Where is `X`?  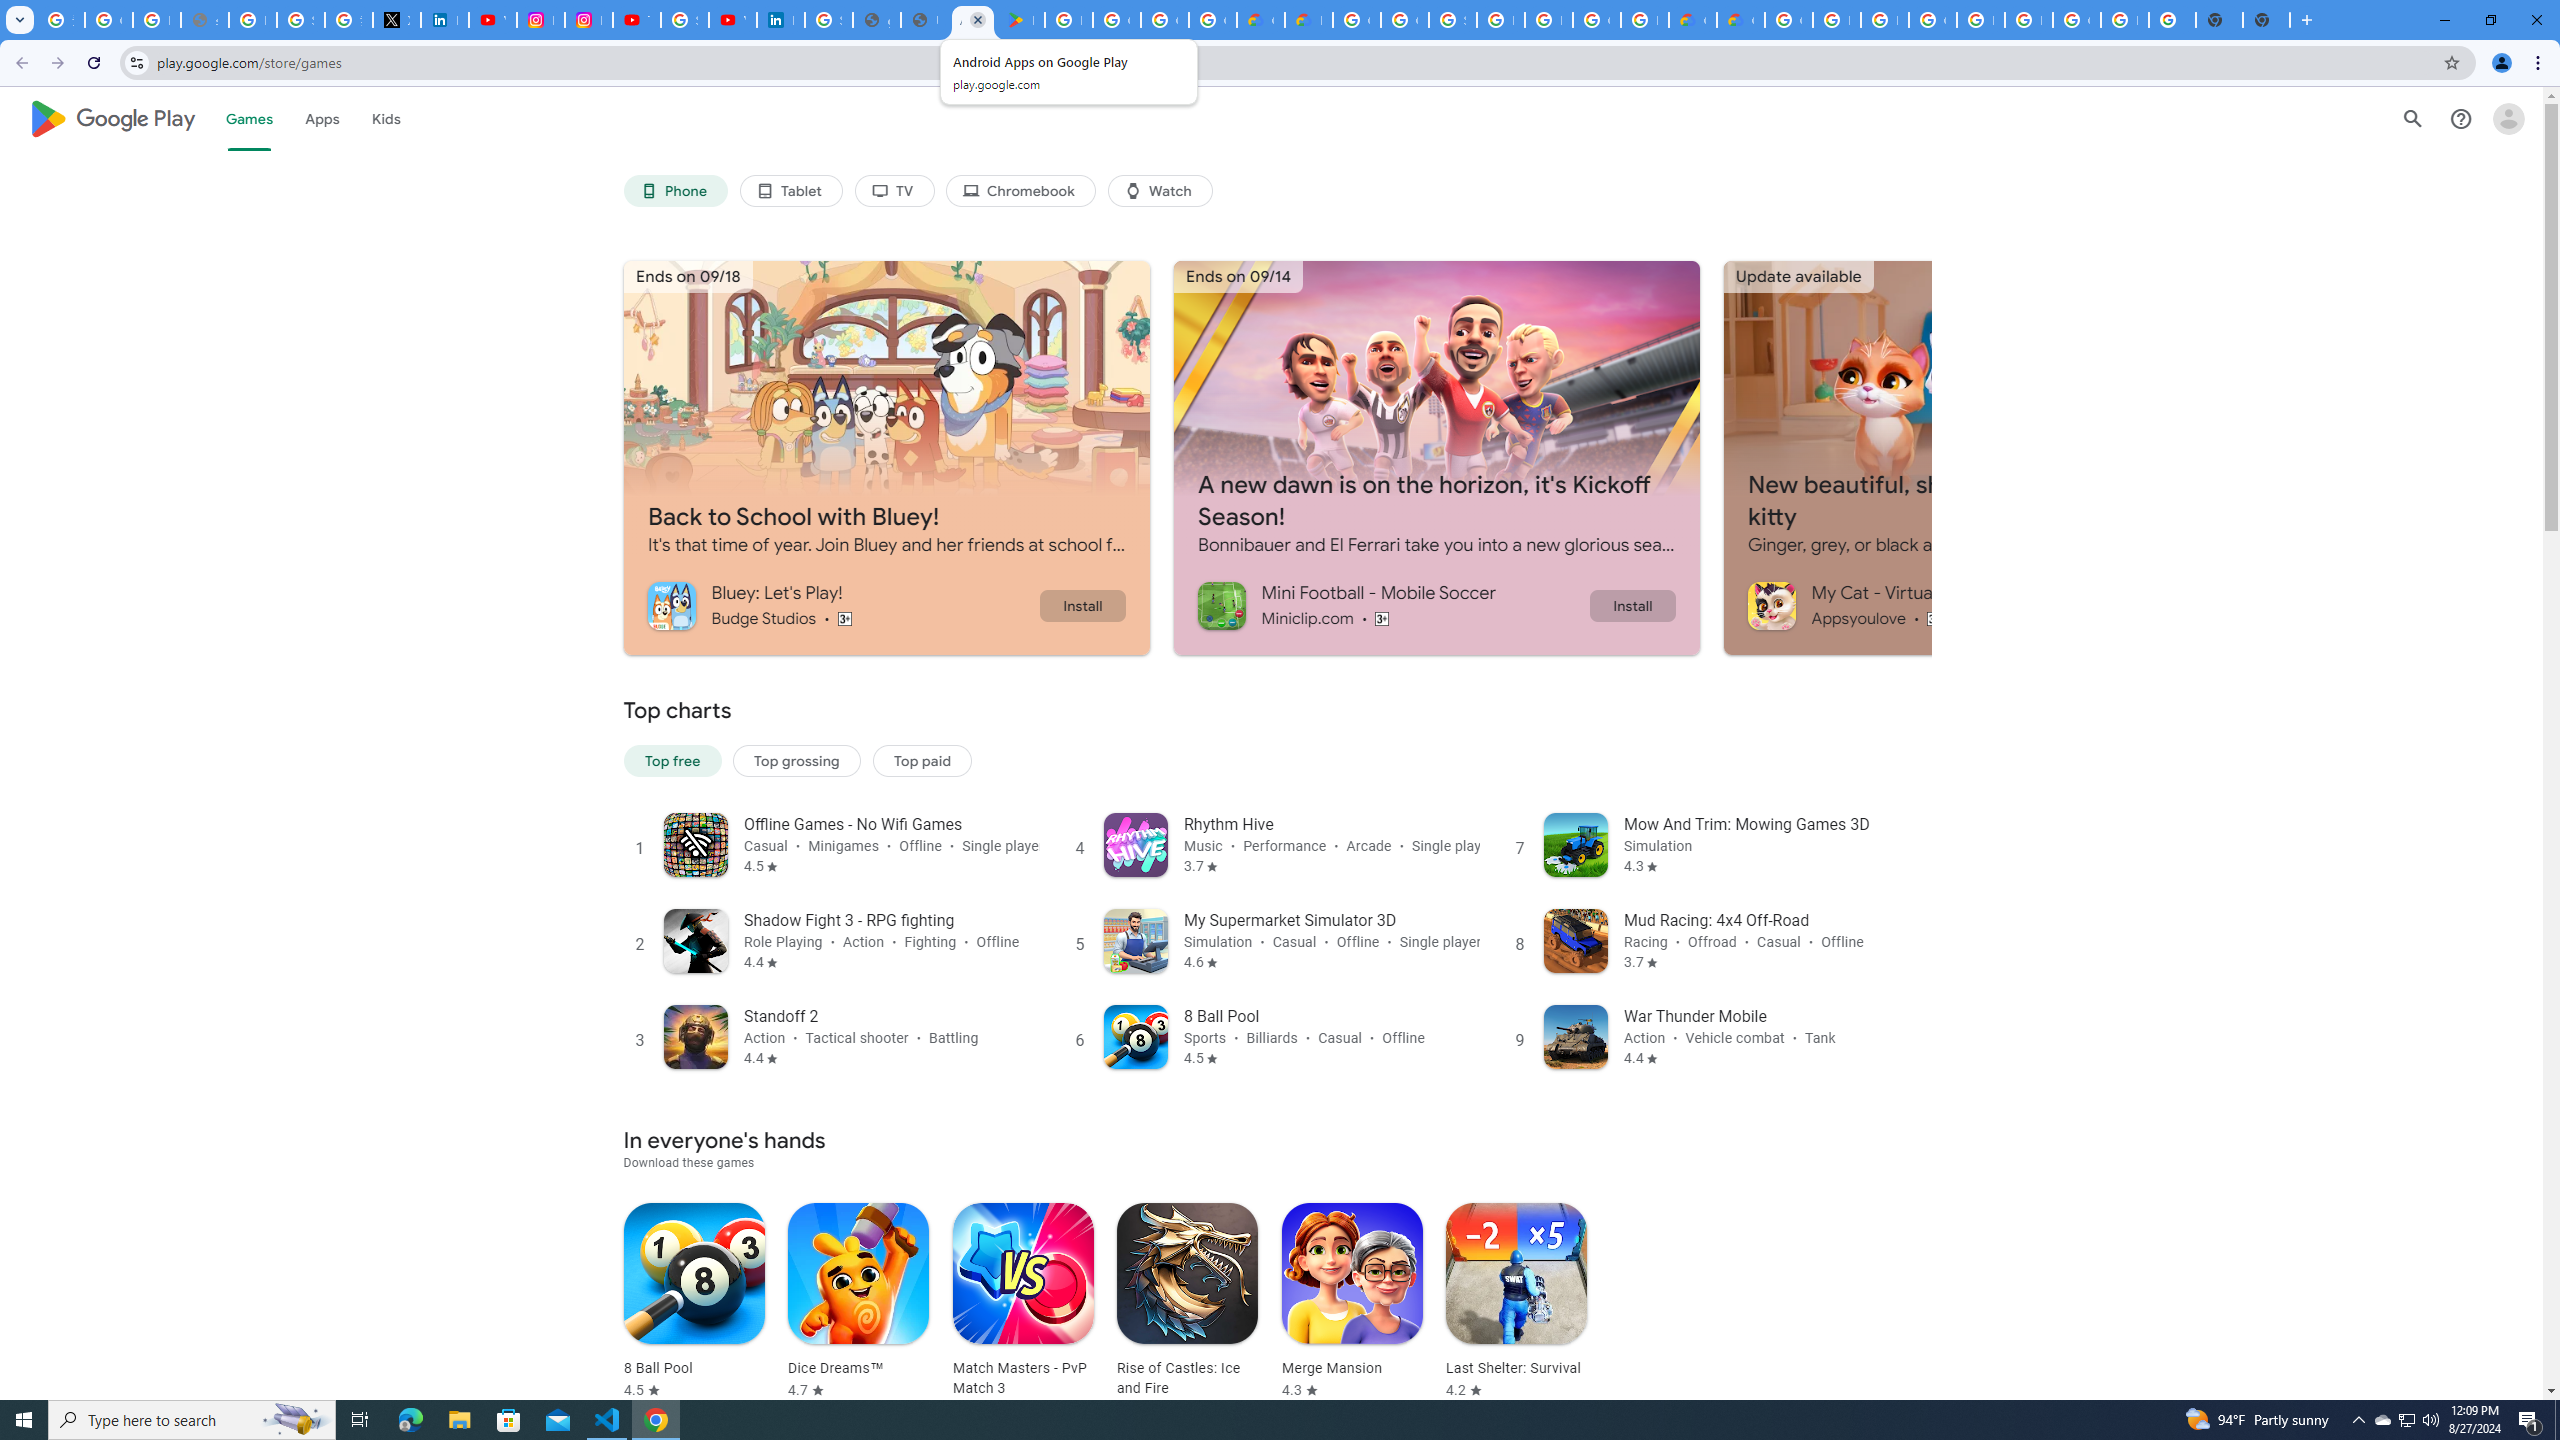 X is located at coordinates (396, 20).